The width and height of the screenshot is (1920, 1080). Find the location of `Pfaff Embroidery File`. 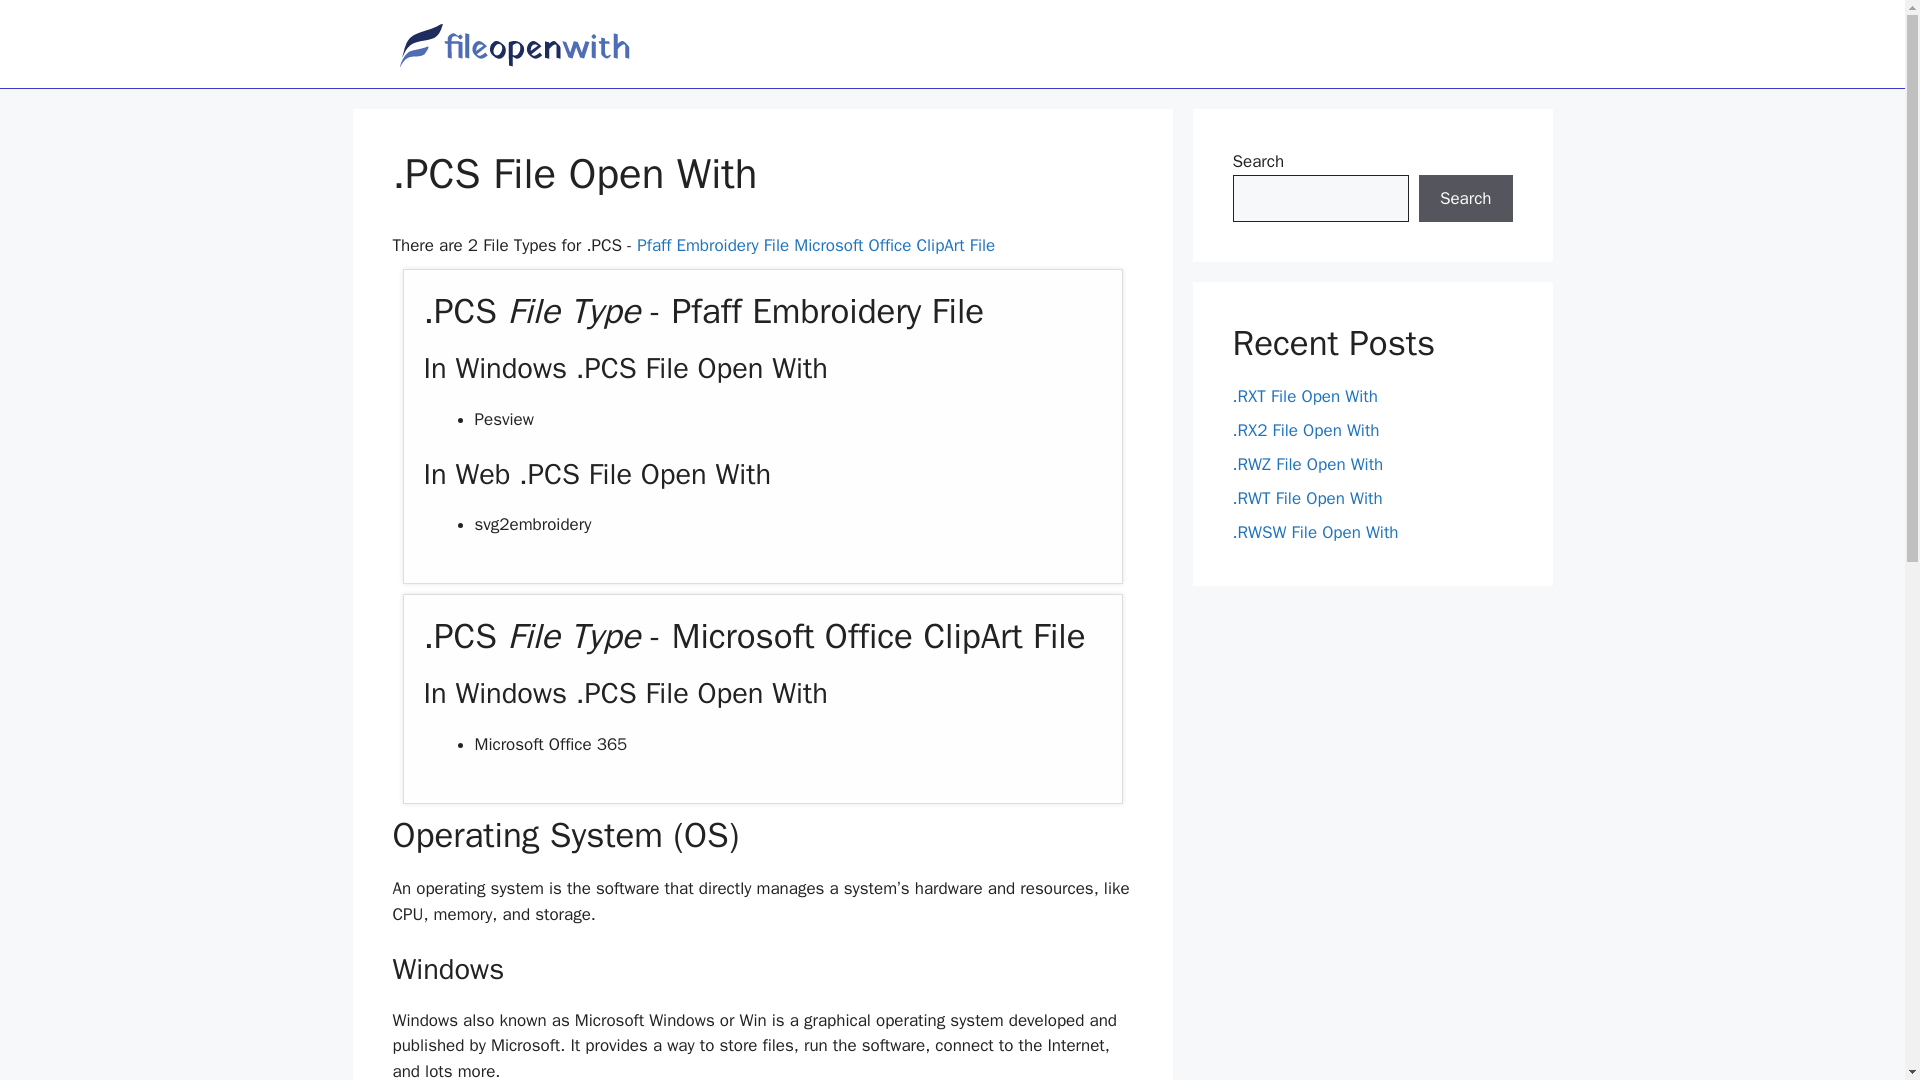

Pfaff Embroidery File is located at coordinates (713, 245).